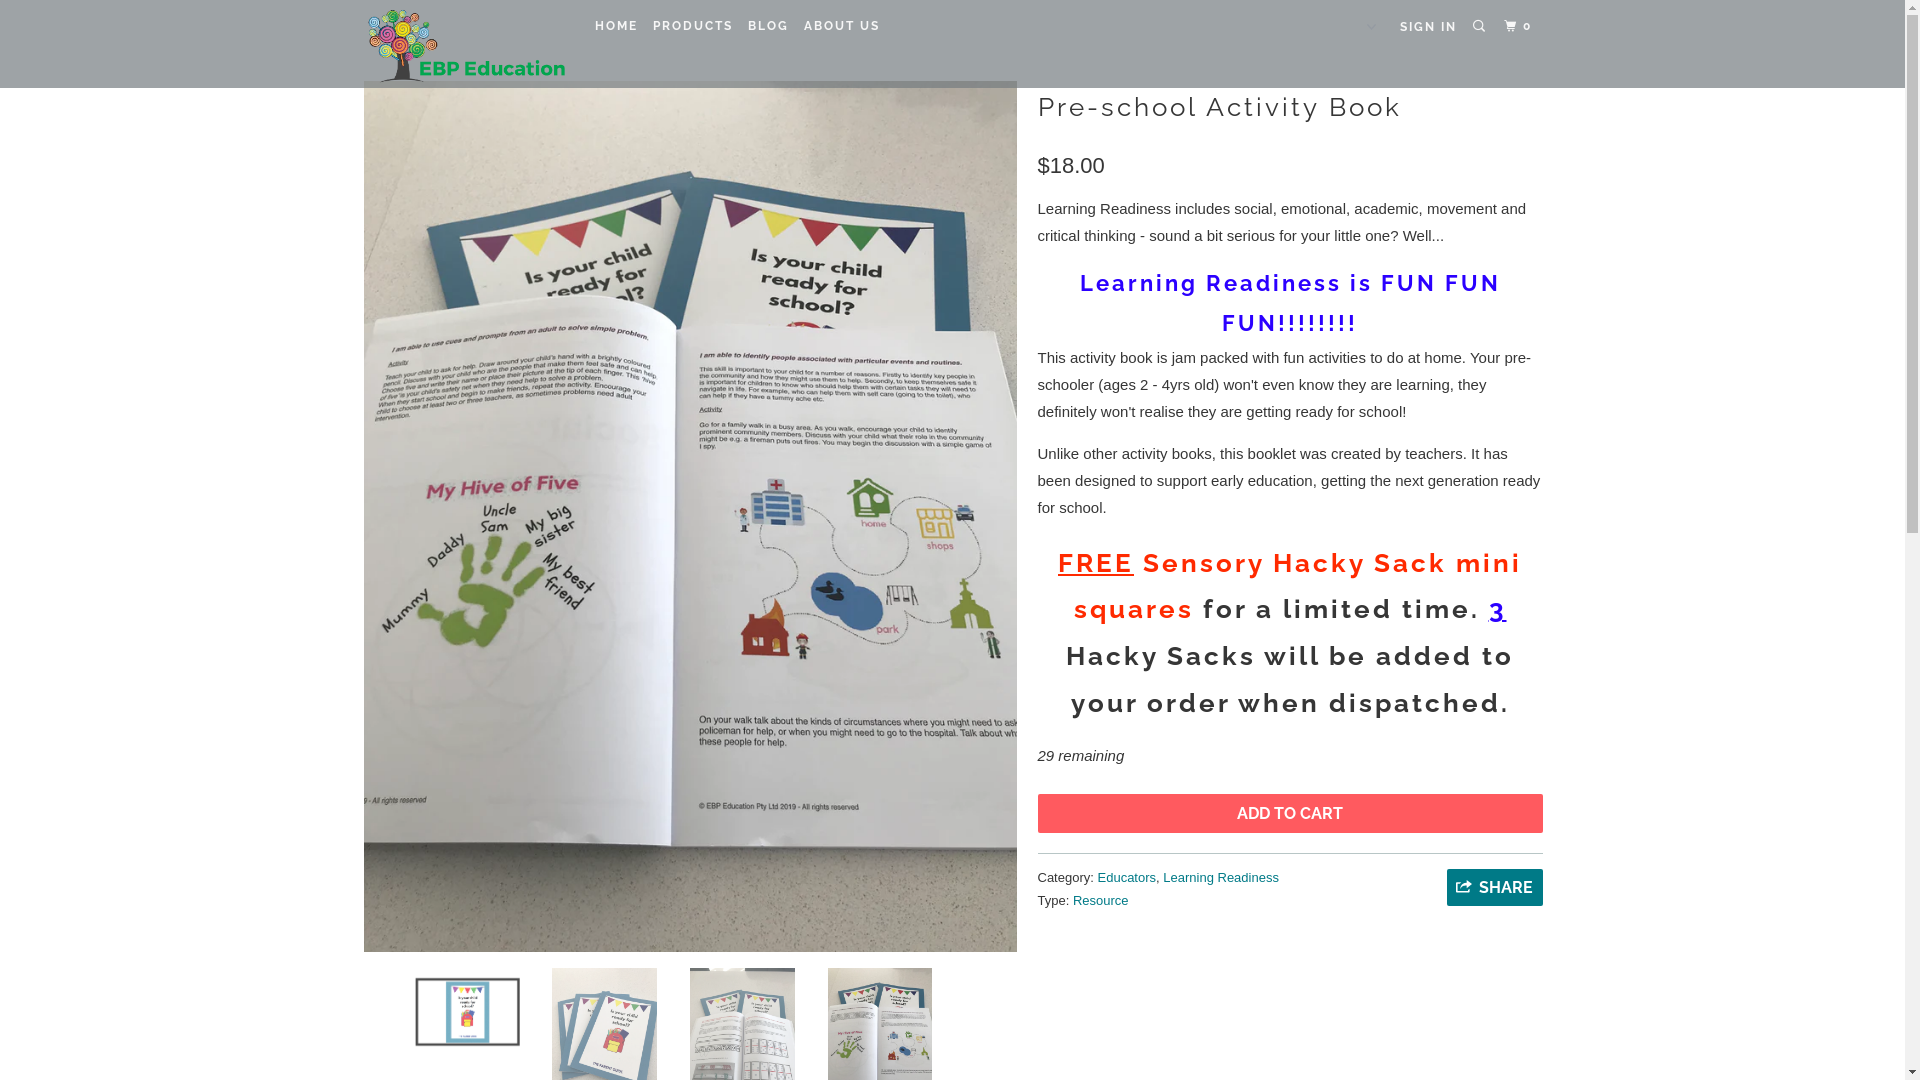 The width and height of the screenshot is (1920, 1080). Describe the element at coordinates (693, 26) in the screenshot. I see `PRODUCTS` at that location.